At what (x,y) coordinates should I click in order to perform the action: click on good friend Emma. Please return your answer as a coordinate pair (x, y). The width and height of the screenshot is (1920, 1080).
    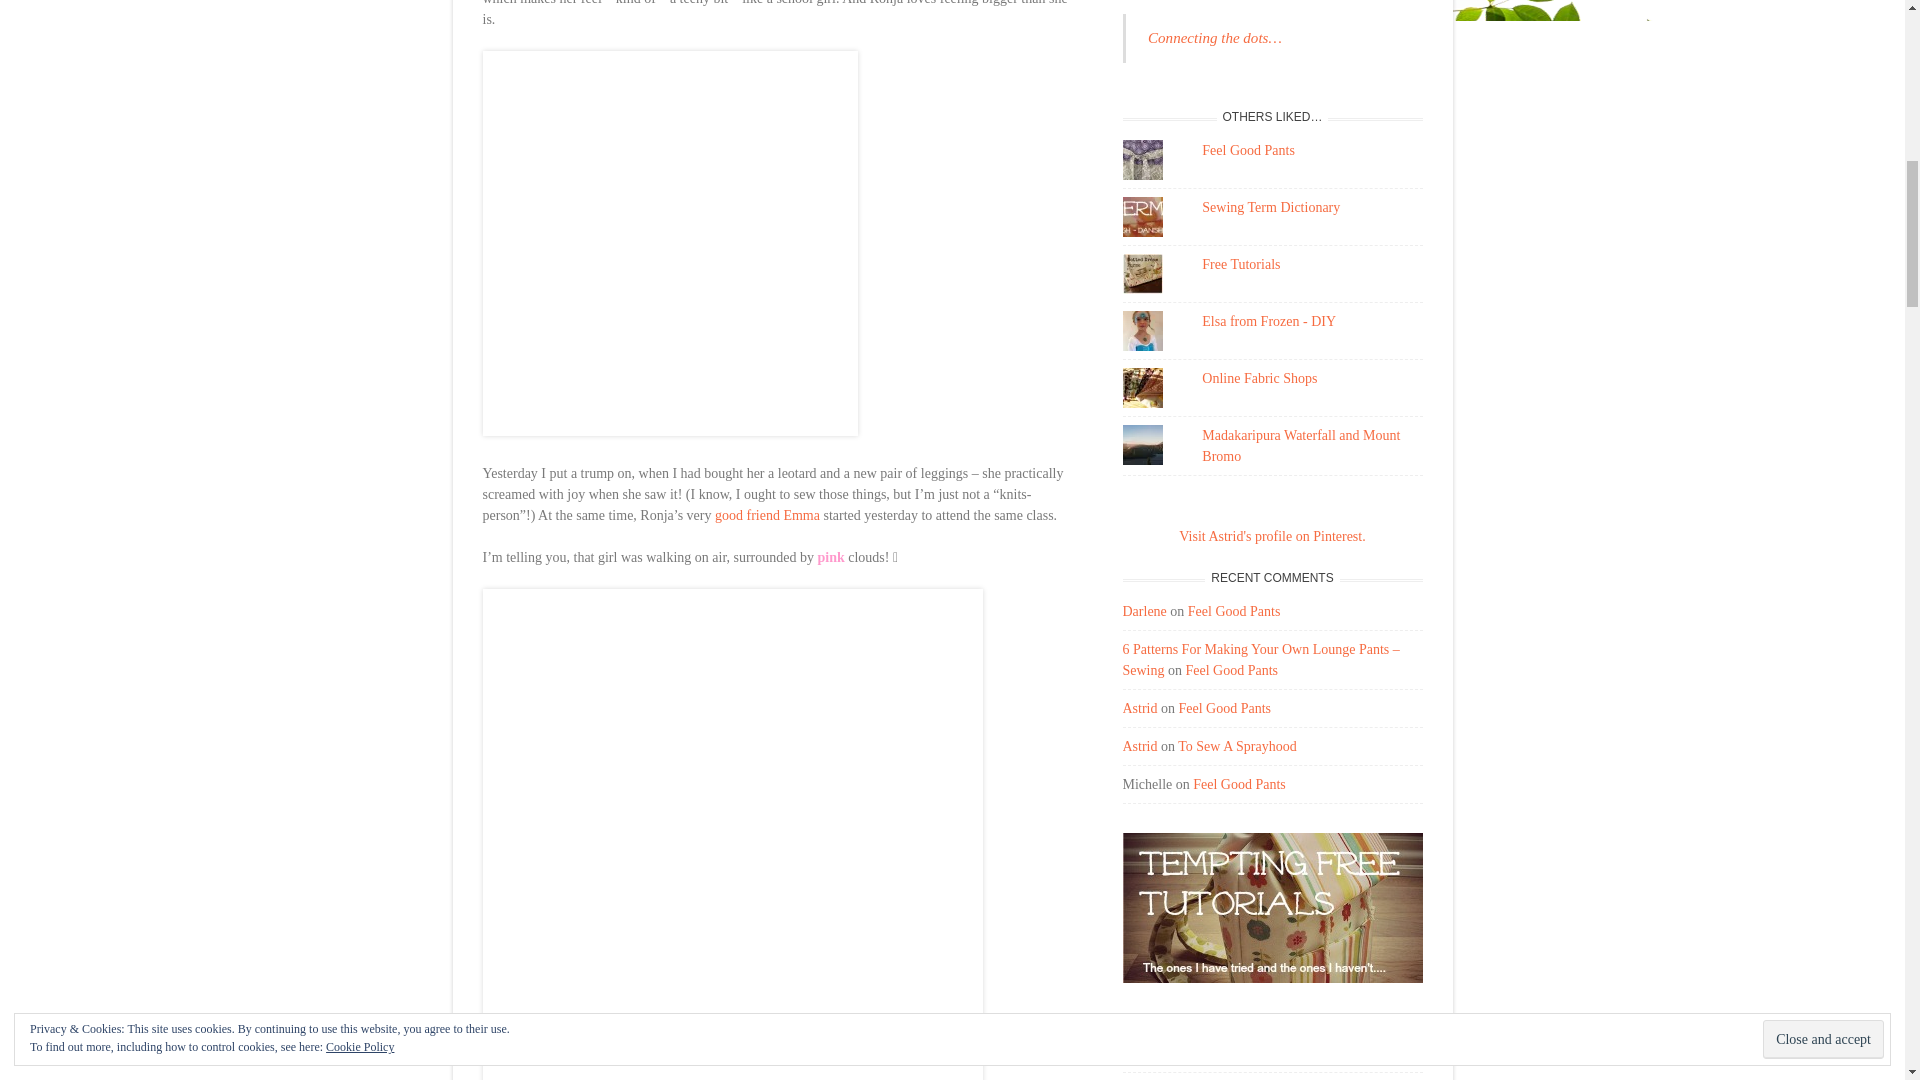
    Looking at the image, I should click on (766, 514).